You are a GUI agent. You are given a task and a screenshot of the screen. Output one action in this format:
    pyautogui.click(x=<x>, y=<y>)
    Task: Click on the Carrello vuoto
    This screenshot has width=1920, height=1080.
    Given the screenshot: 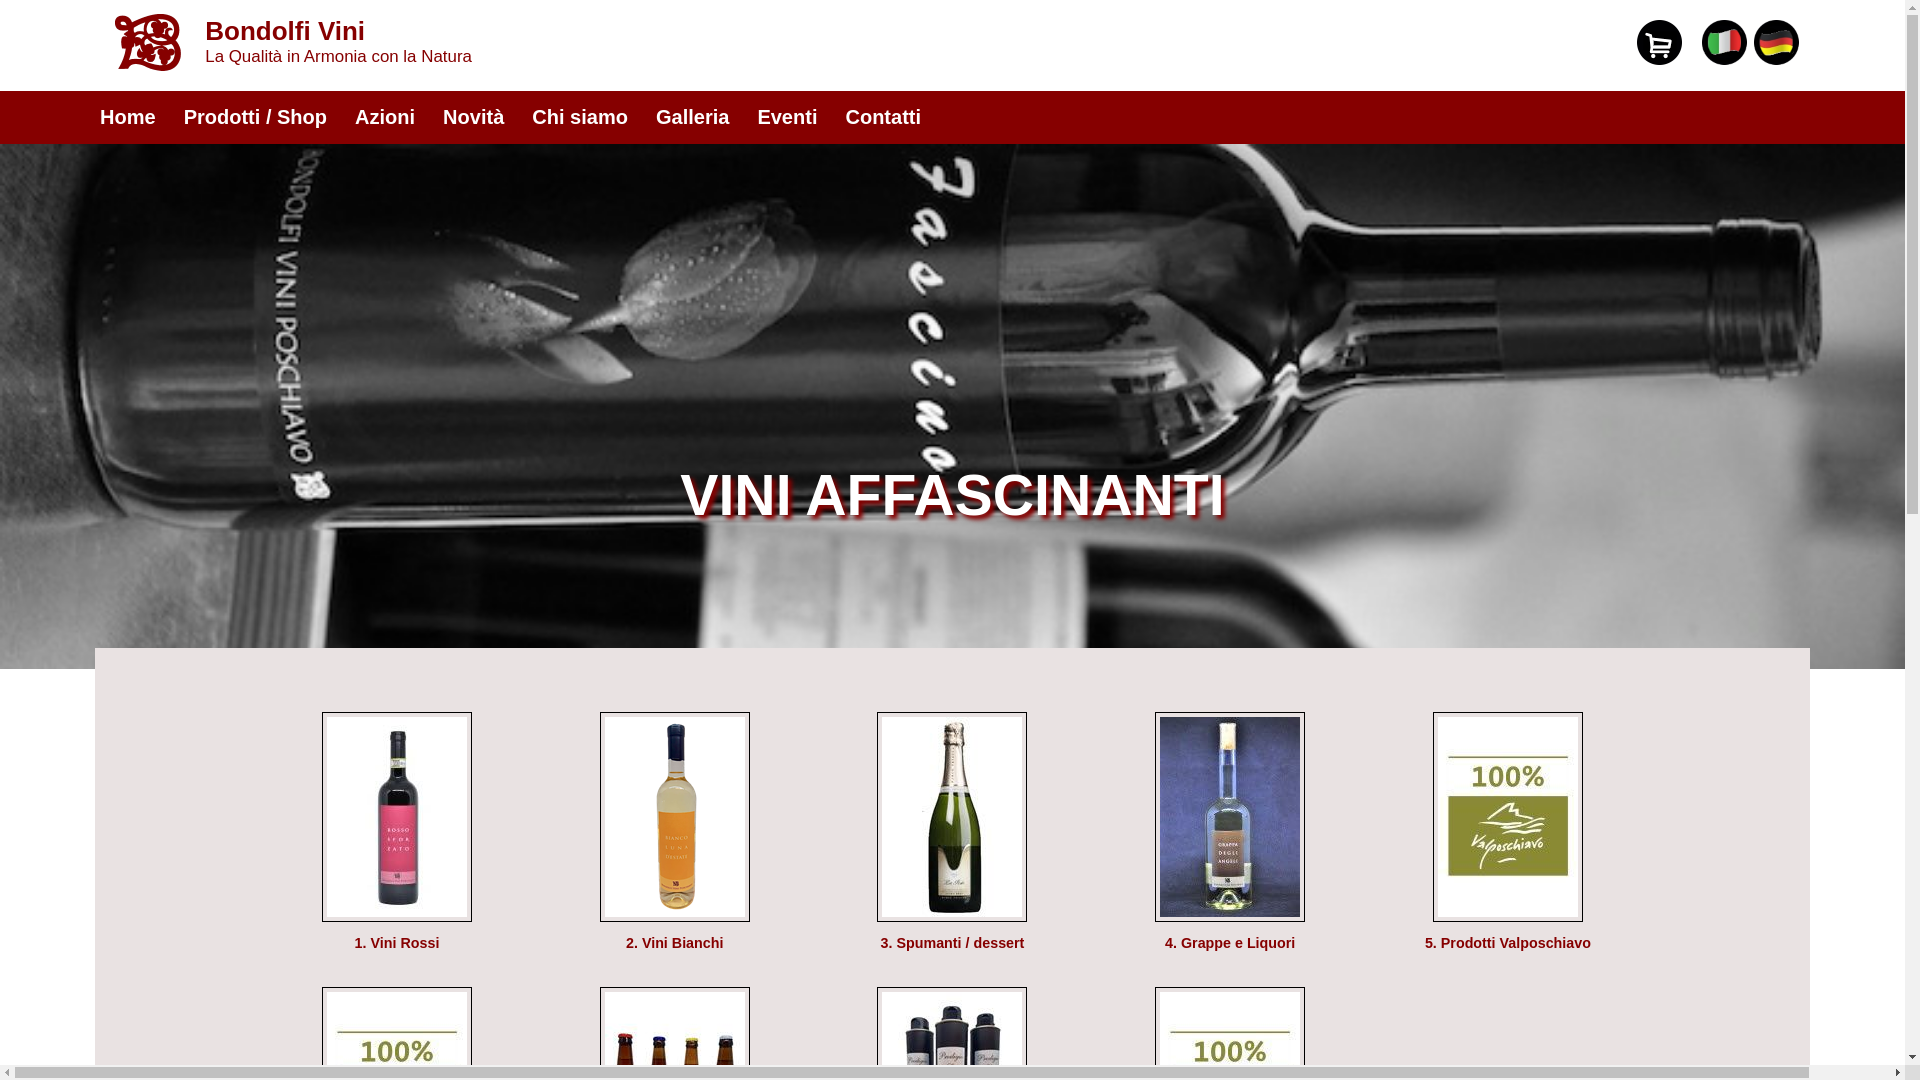 What is the action you would take?
    pyautogui.click(x=1660, y=42)
    